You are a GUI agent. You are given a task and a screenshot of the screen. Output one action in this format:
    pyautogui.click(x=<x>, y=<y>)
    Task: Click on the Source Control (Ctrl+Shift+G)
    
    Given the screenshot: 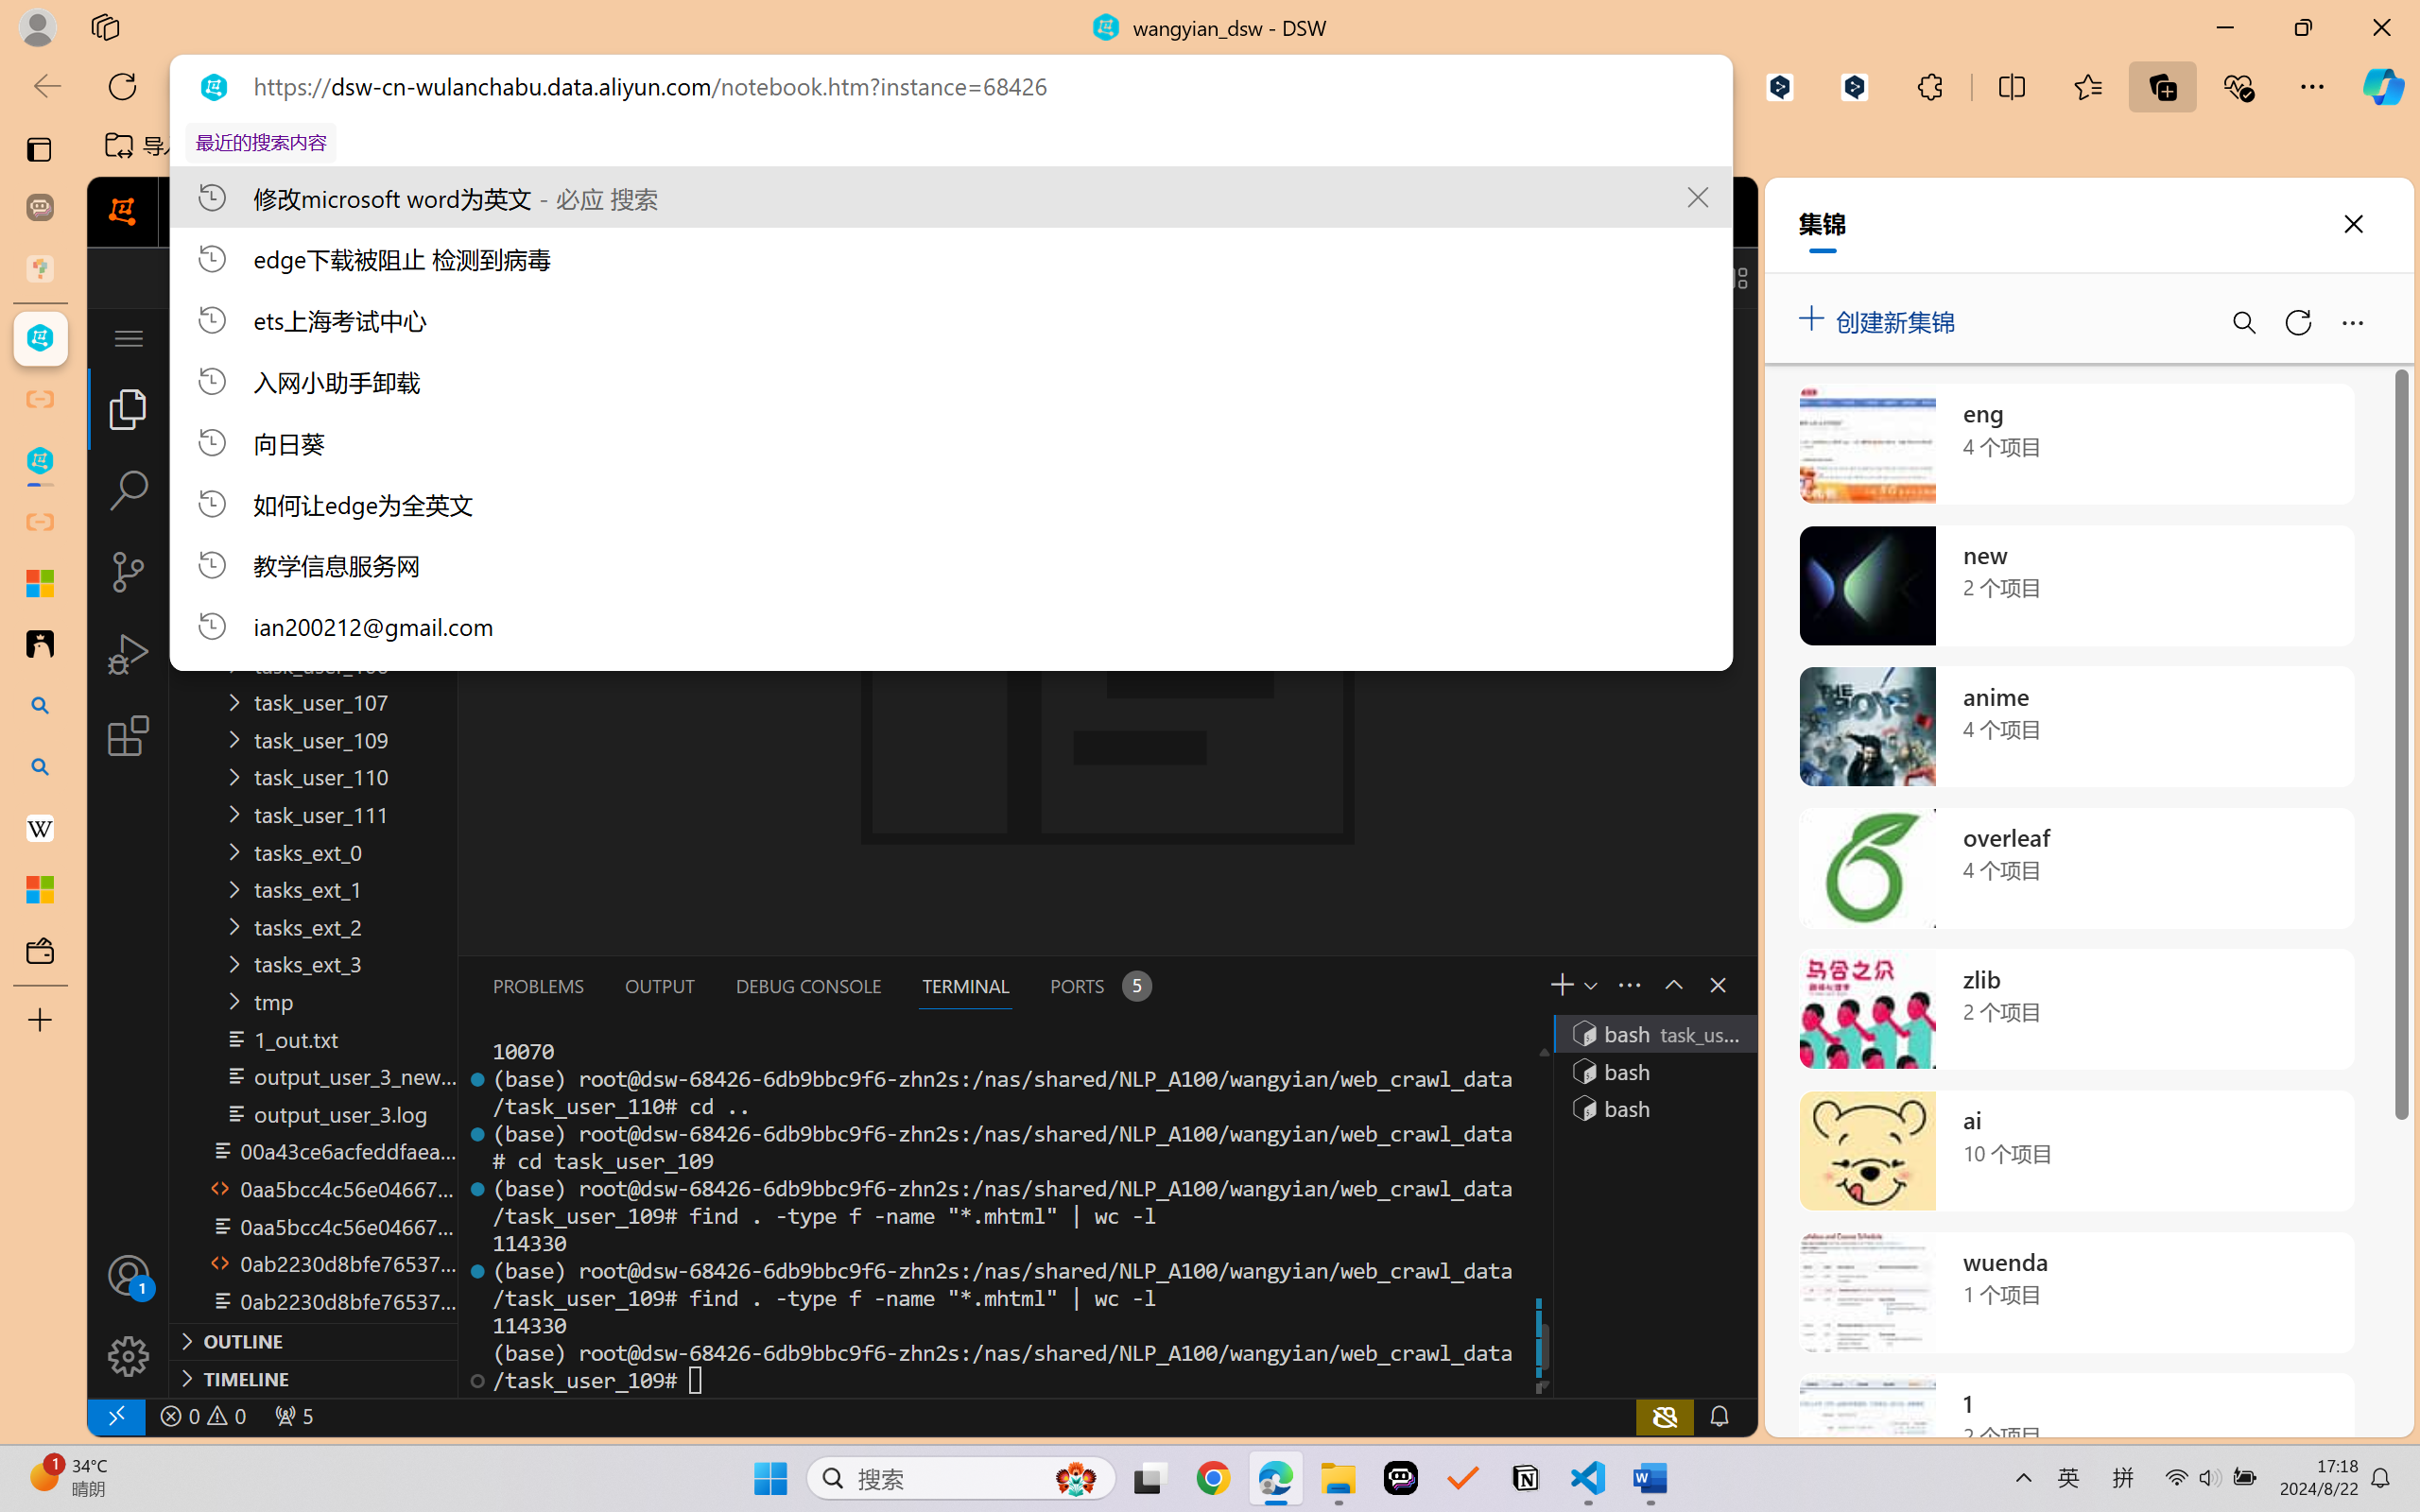 What is the action you would take?
    pyautogui.click(x=129, y=572)
    